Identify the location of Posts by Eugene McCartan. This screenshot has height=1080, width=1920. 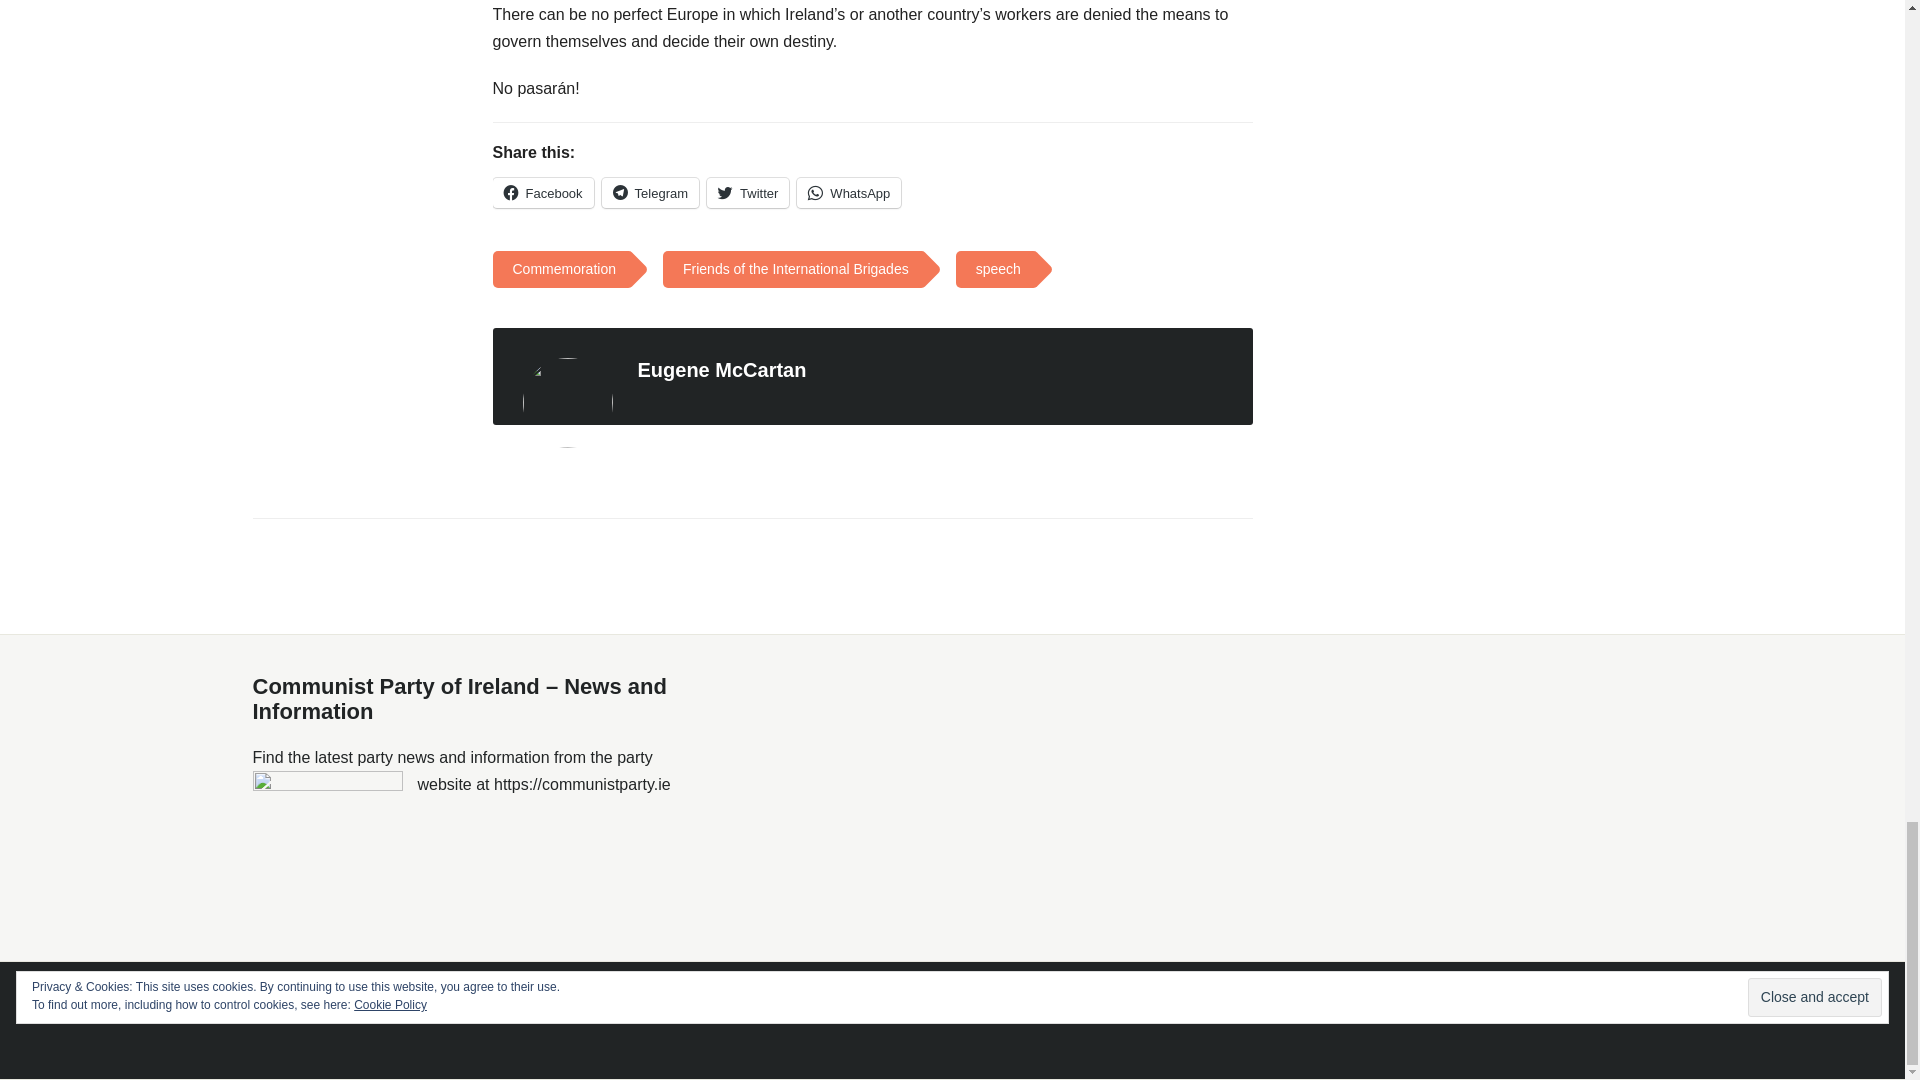
(722, 370).